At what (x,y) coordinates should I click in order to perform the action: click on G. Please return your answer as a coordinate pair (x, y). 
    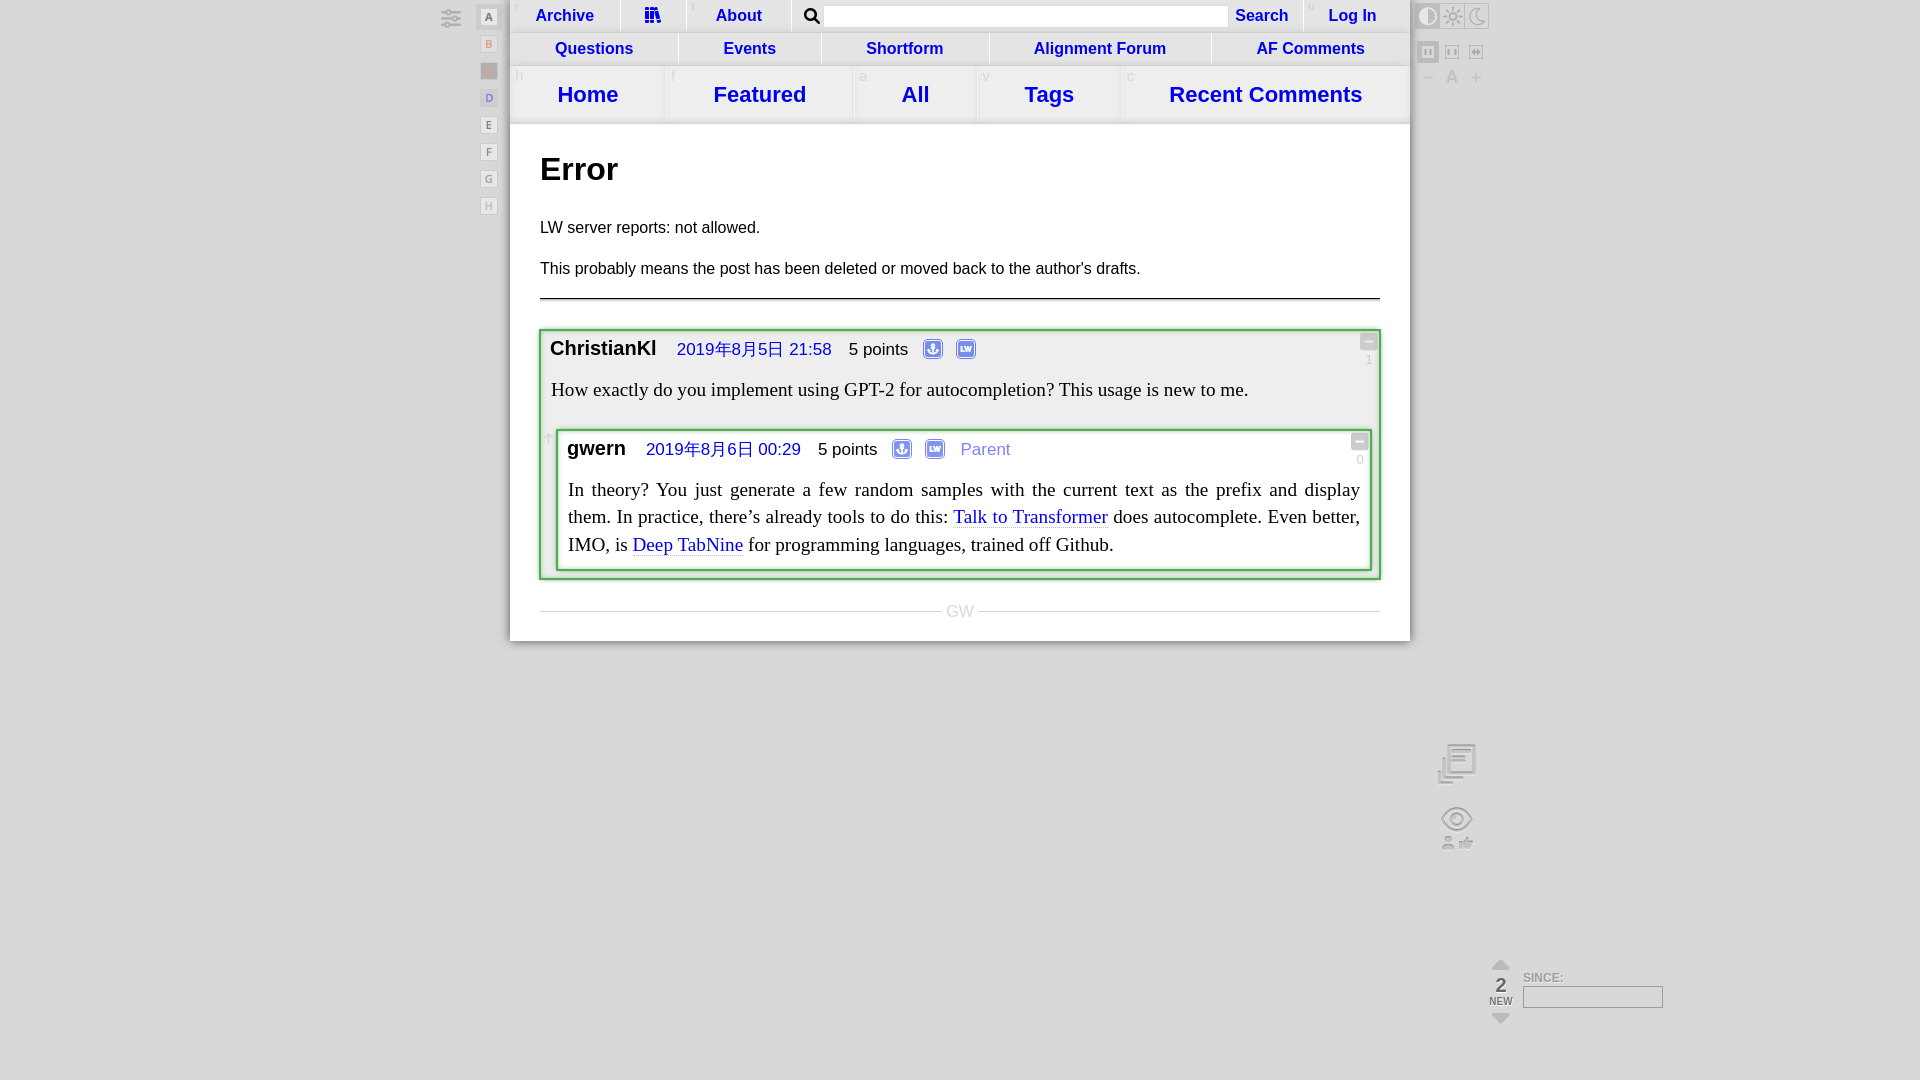
    Looking at the image, I should click on (488, 152).